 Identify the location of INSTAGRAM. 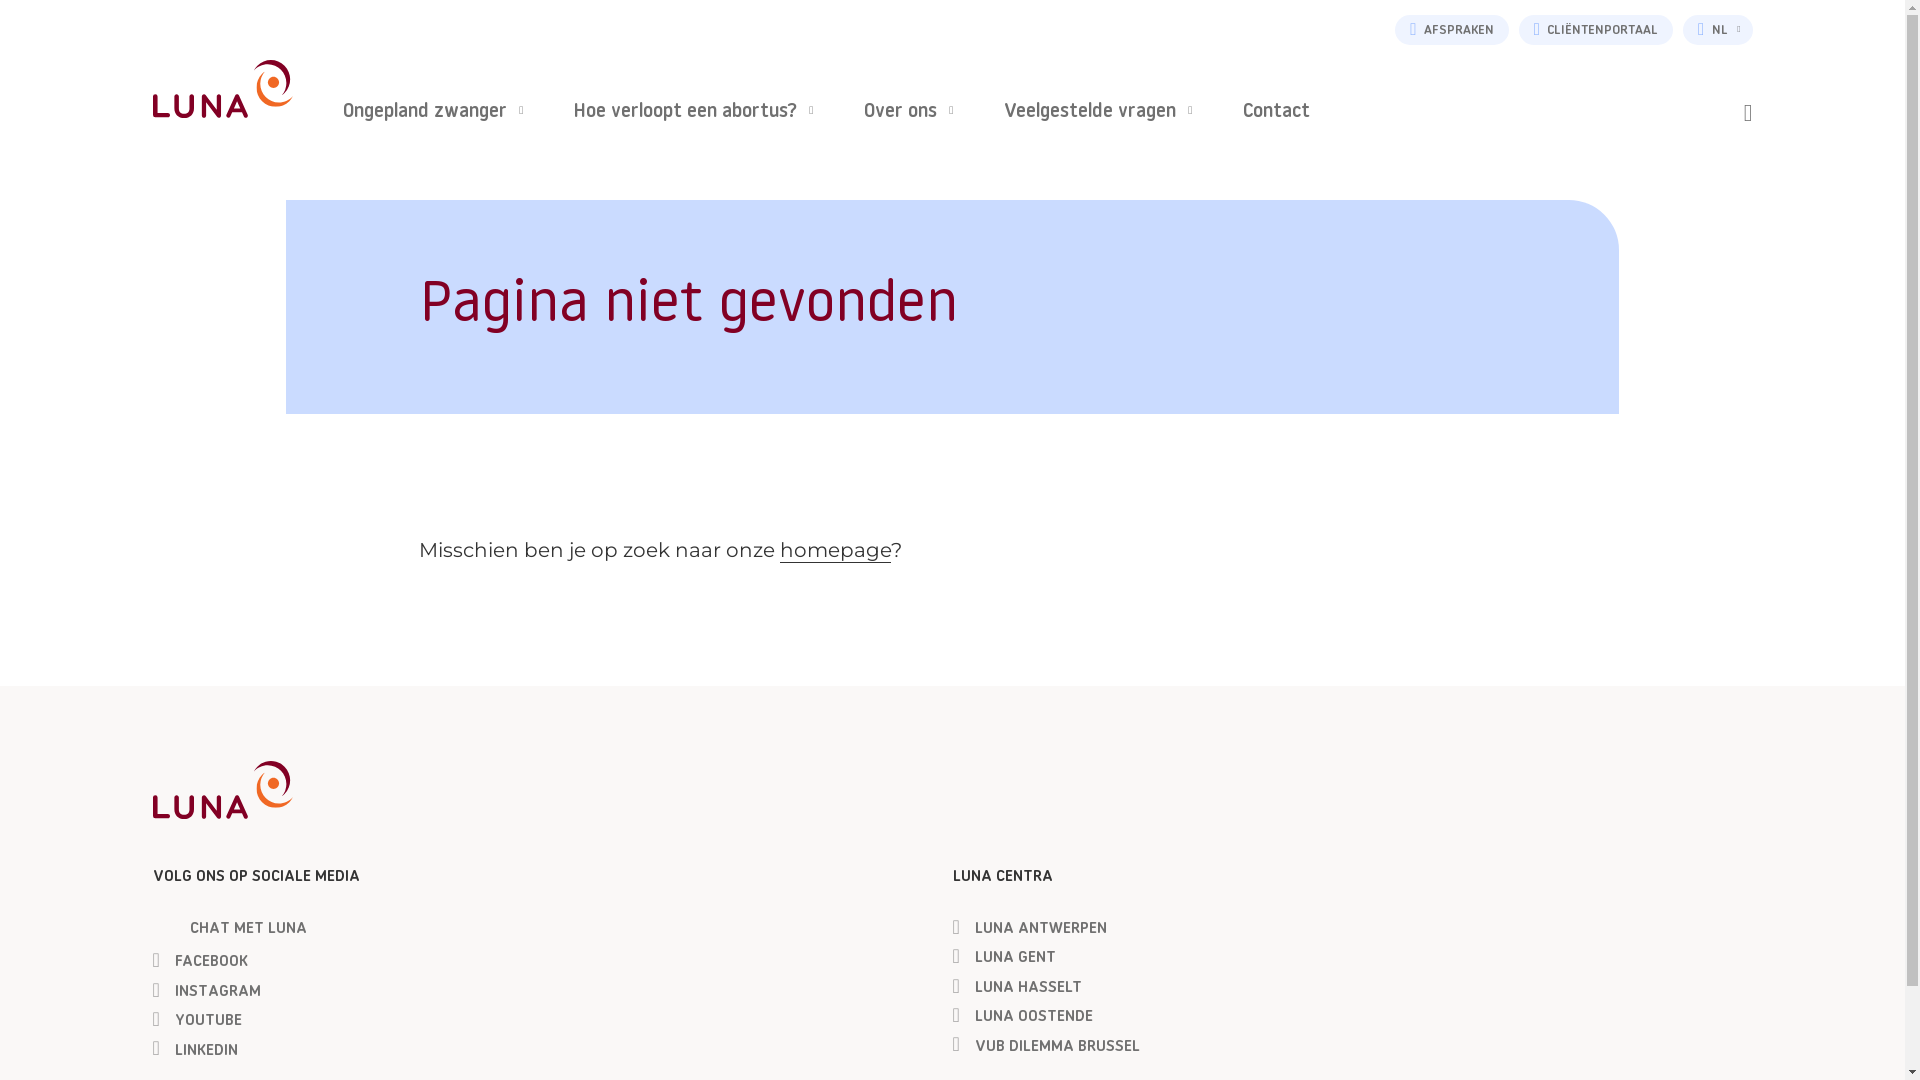
(206, 993).